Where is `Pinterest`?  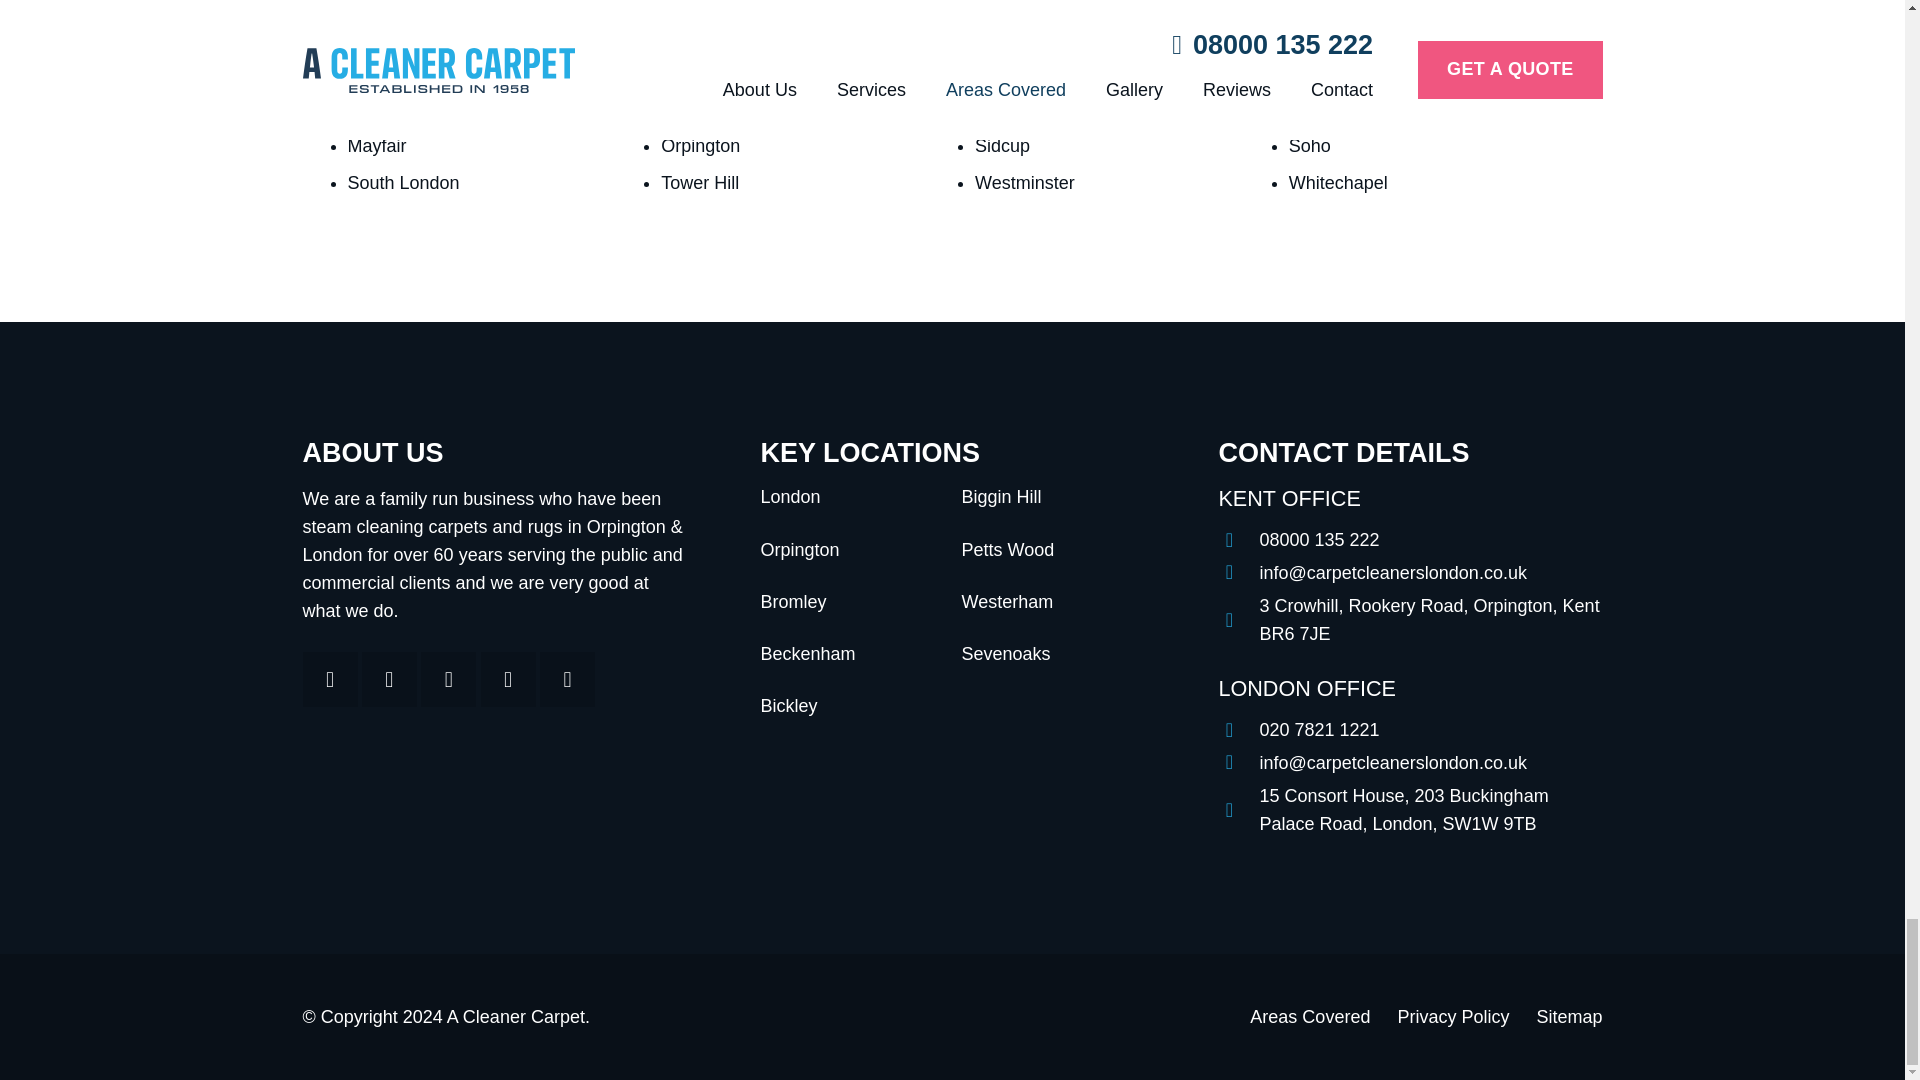
Pinterest is located at coordinates (448, 680).